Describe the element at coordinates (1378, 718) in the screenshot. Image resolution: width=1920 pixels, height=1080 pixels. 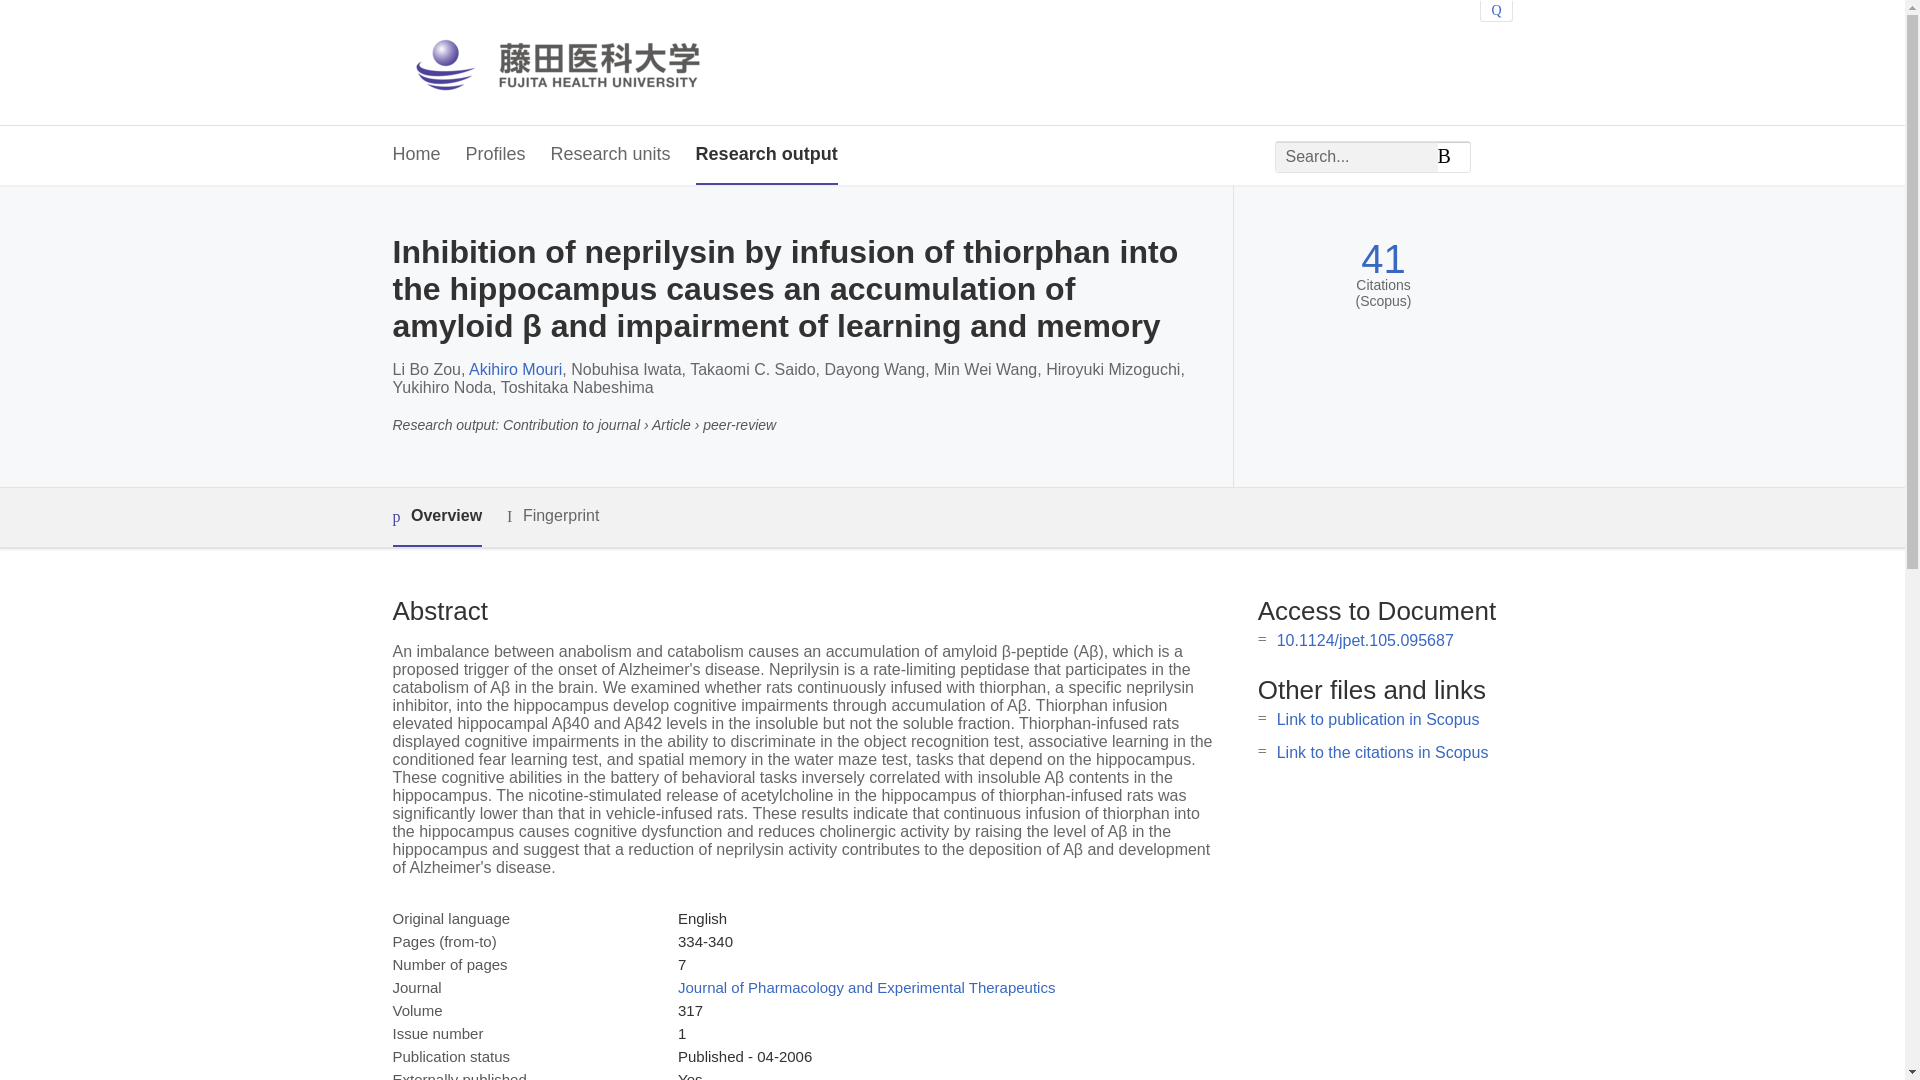
I see `Link to publication in Scopus` at that location.